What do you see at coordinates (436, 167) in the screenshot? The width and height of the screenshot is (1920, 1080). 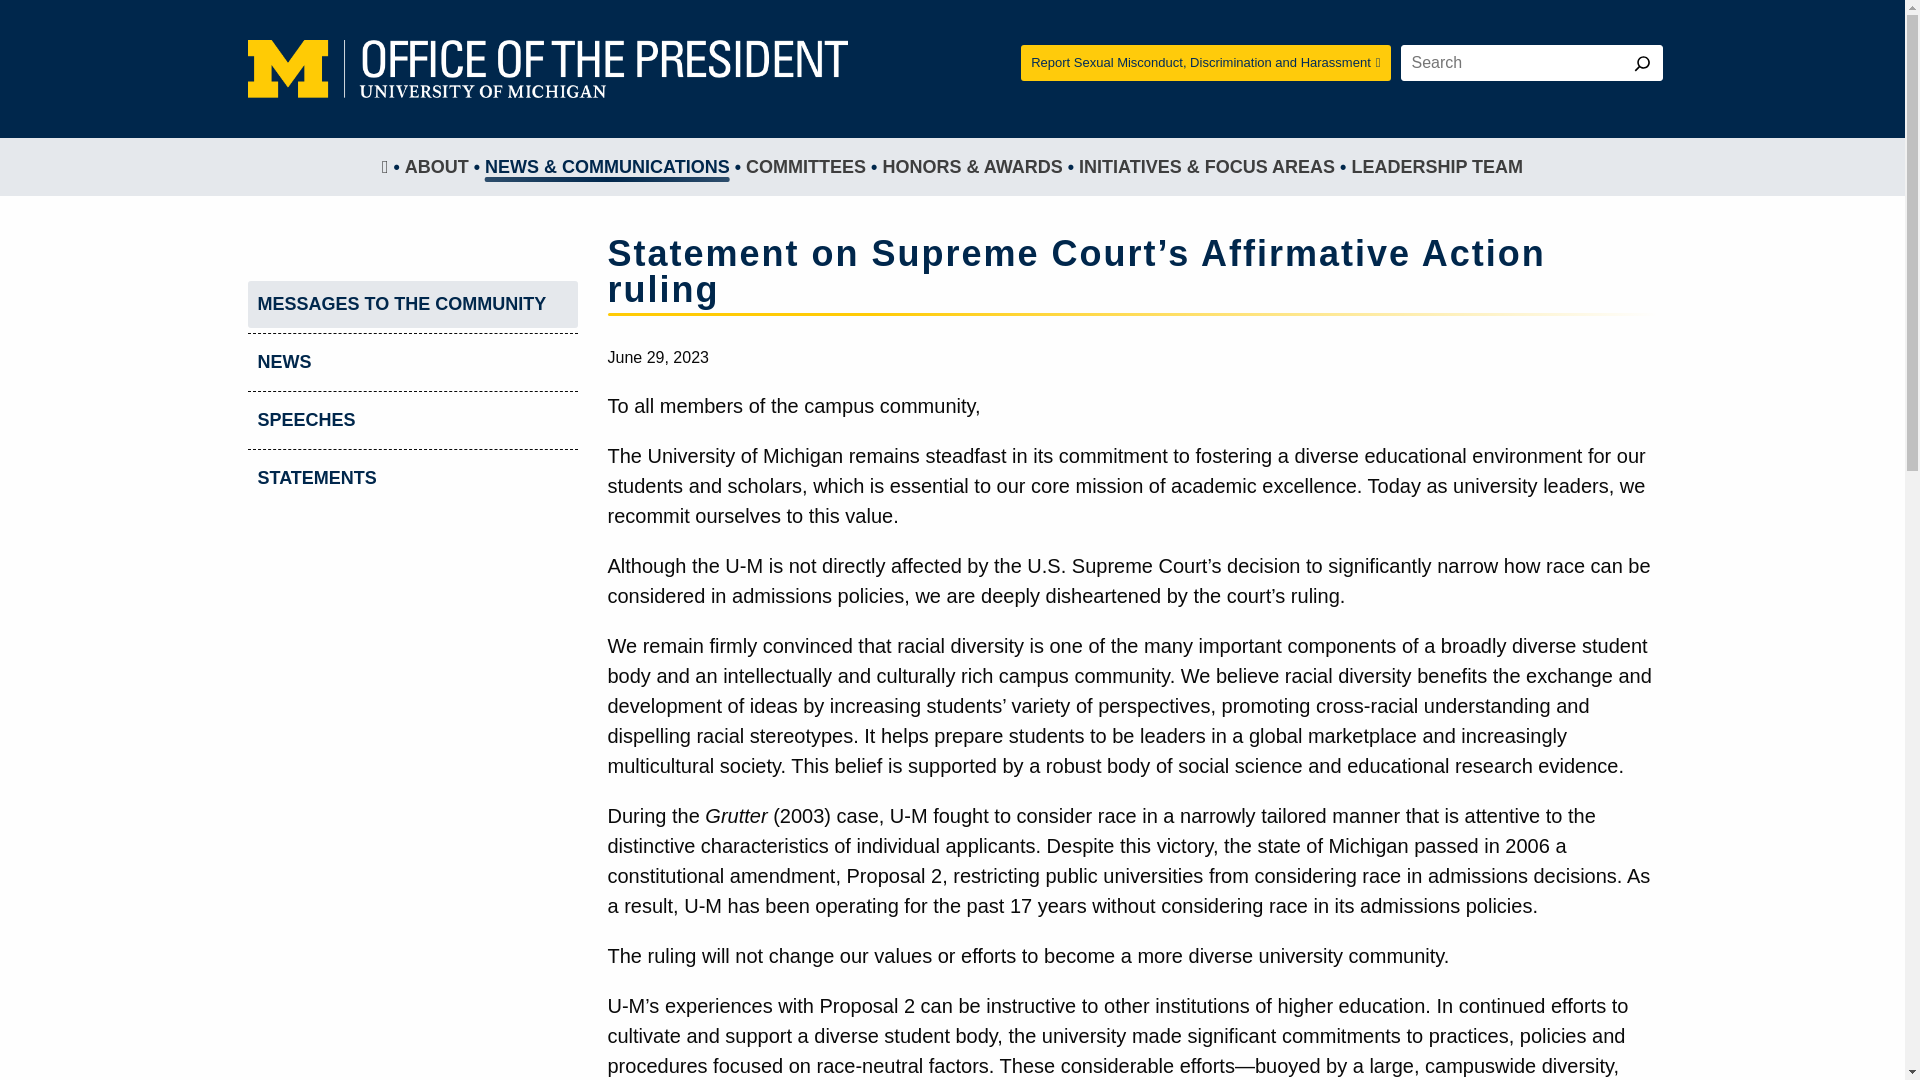 I see `ABOUT` at bounding box center [436, 167].